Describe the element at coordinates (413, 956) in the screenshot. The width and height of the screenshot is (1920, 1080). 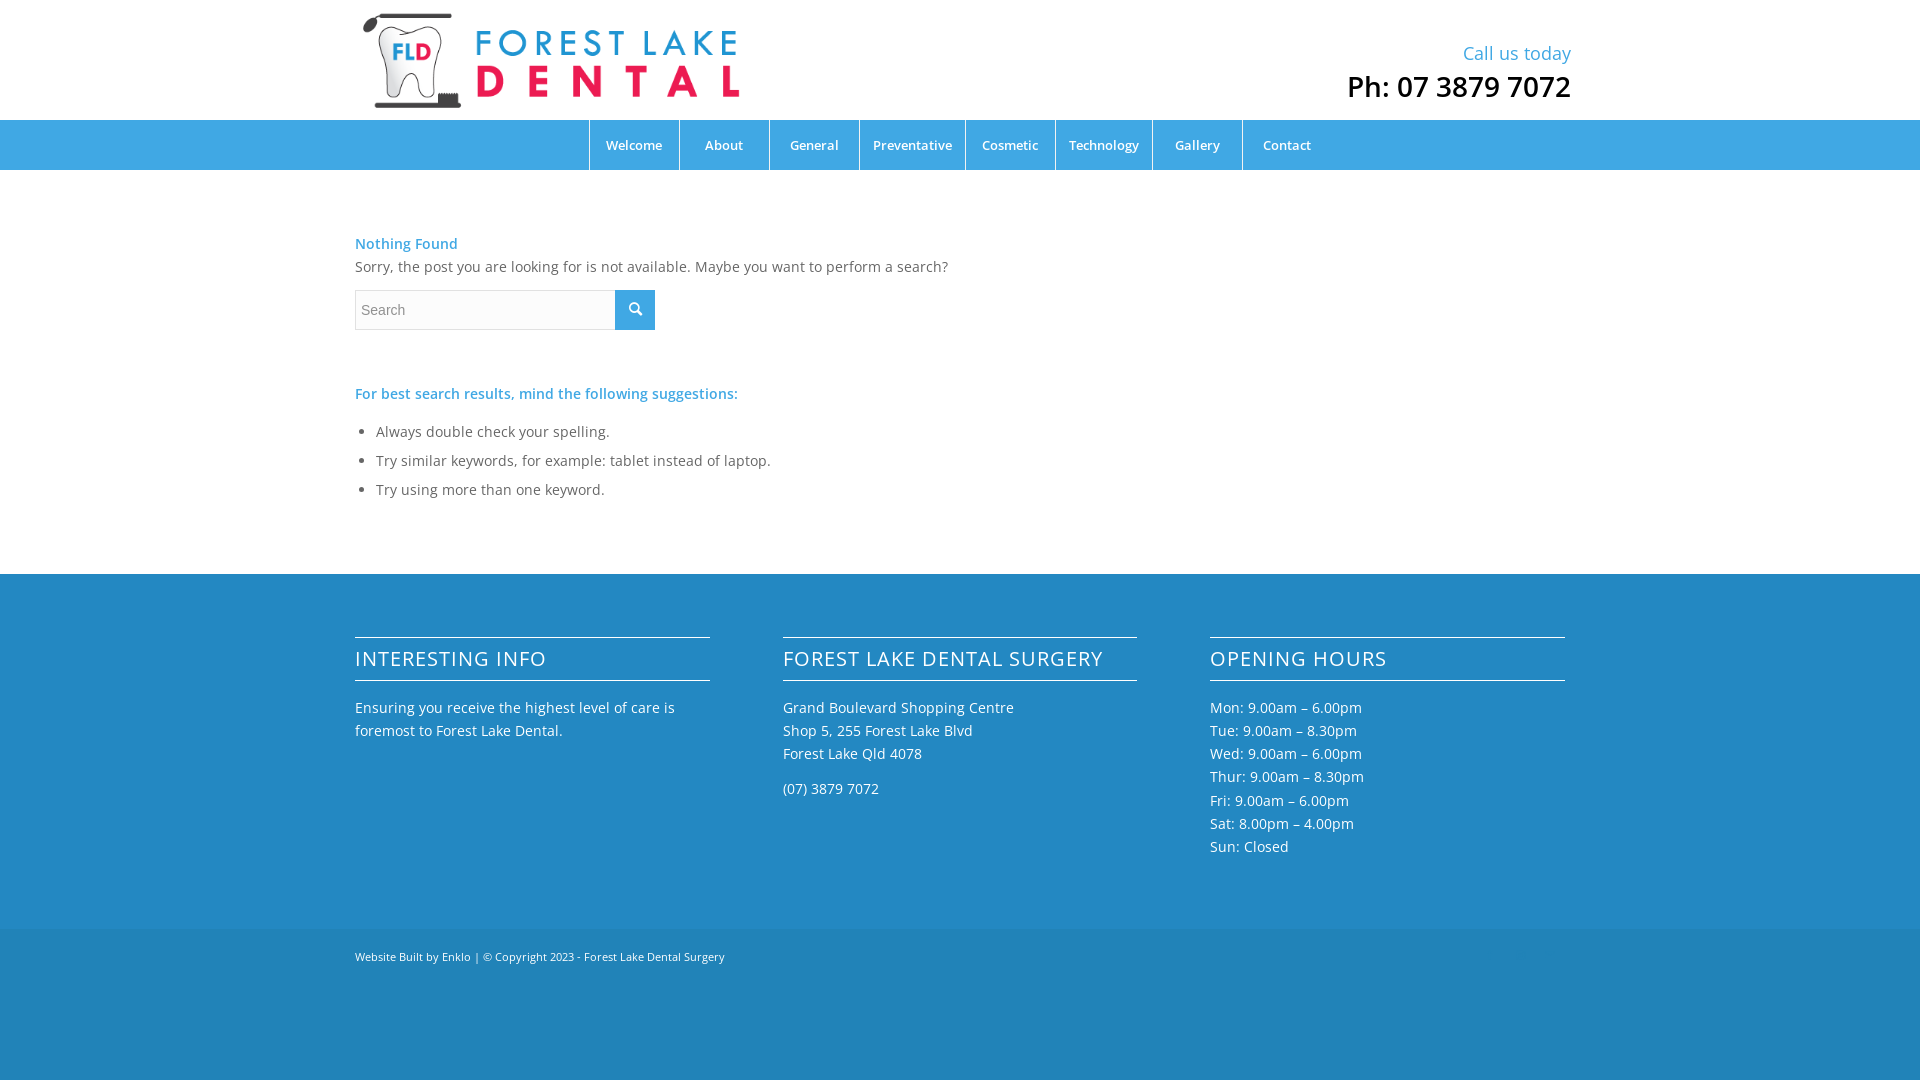
I see `Website Built by Enklo` at that location.